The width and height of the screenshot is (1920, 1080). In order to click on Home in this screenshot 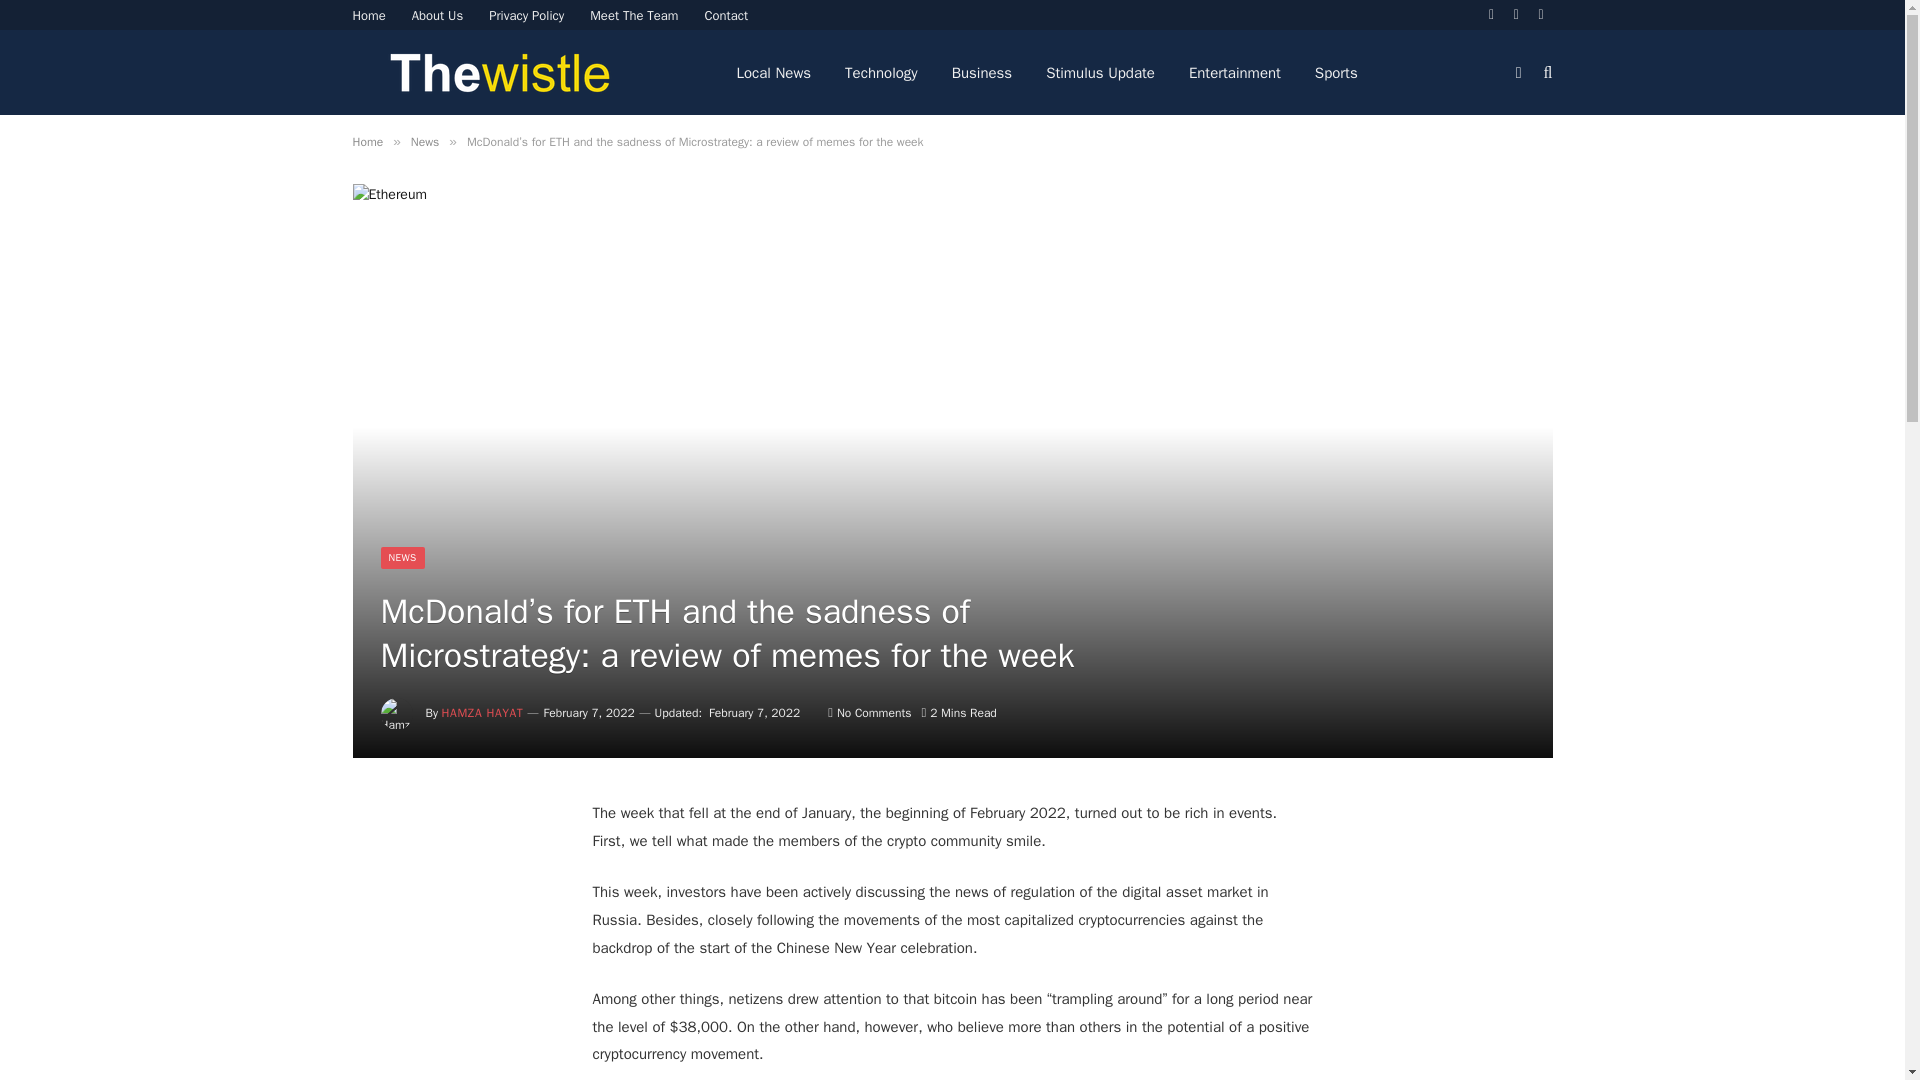, I will do `click(366, 142)`.